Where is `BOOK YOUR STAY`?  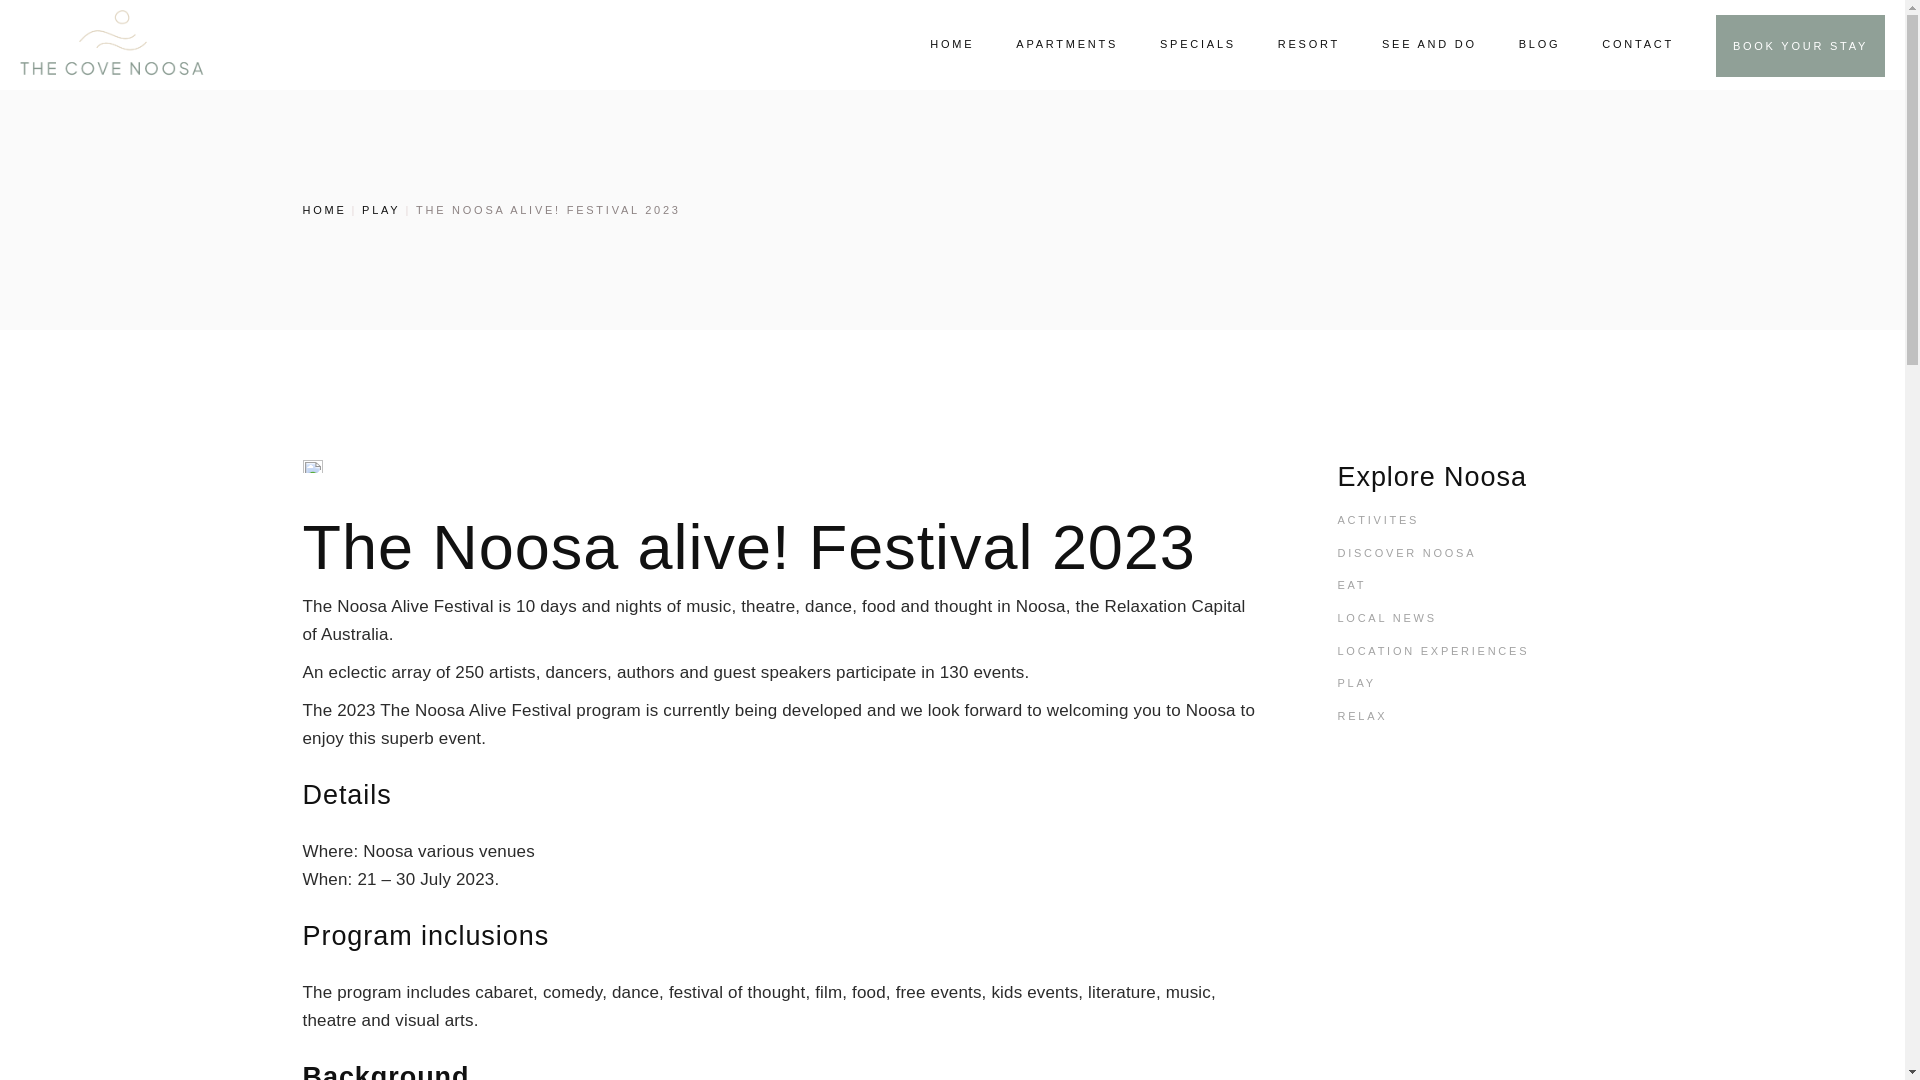 BOOK YOUR STAY is located at coordinates (1800, 46).